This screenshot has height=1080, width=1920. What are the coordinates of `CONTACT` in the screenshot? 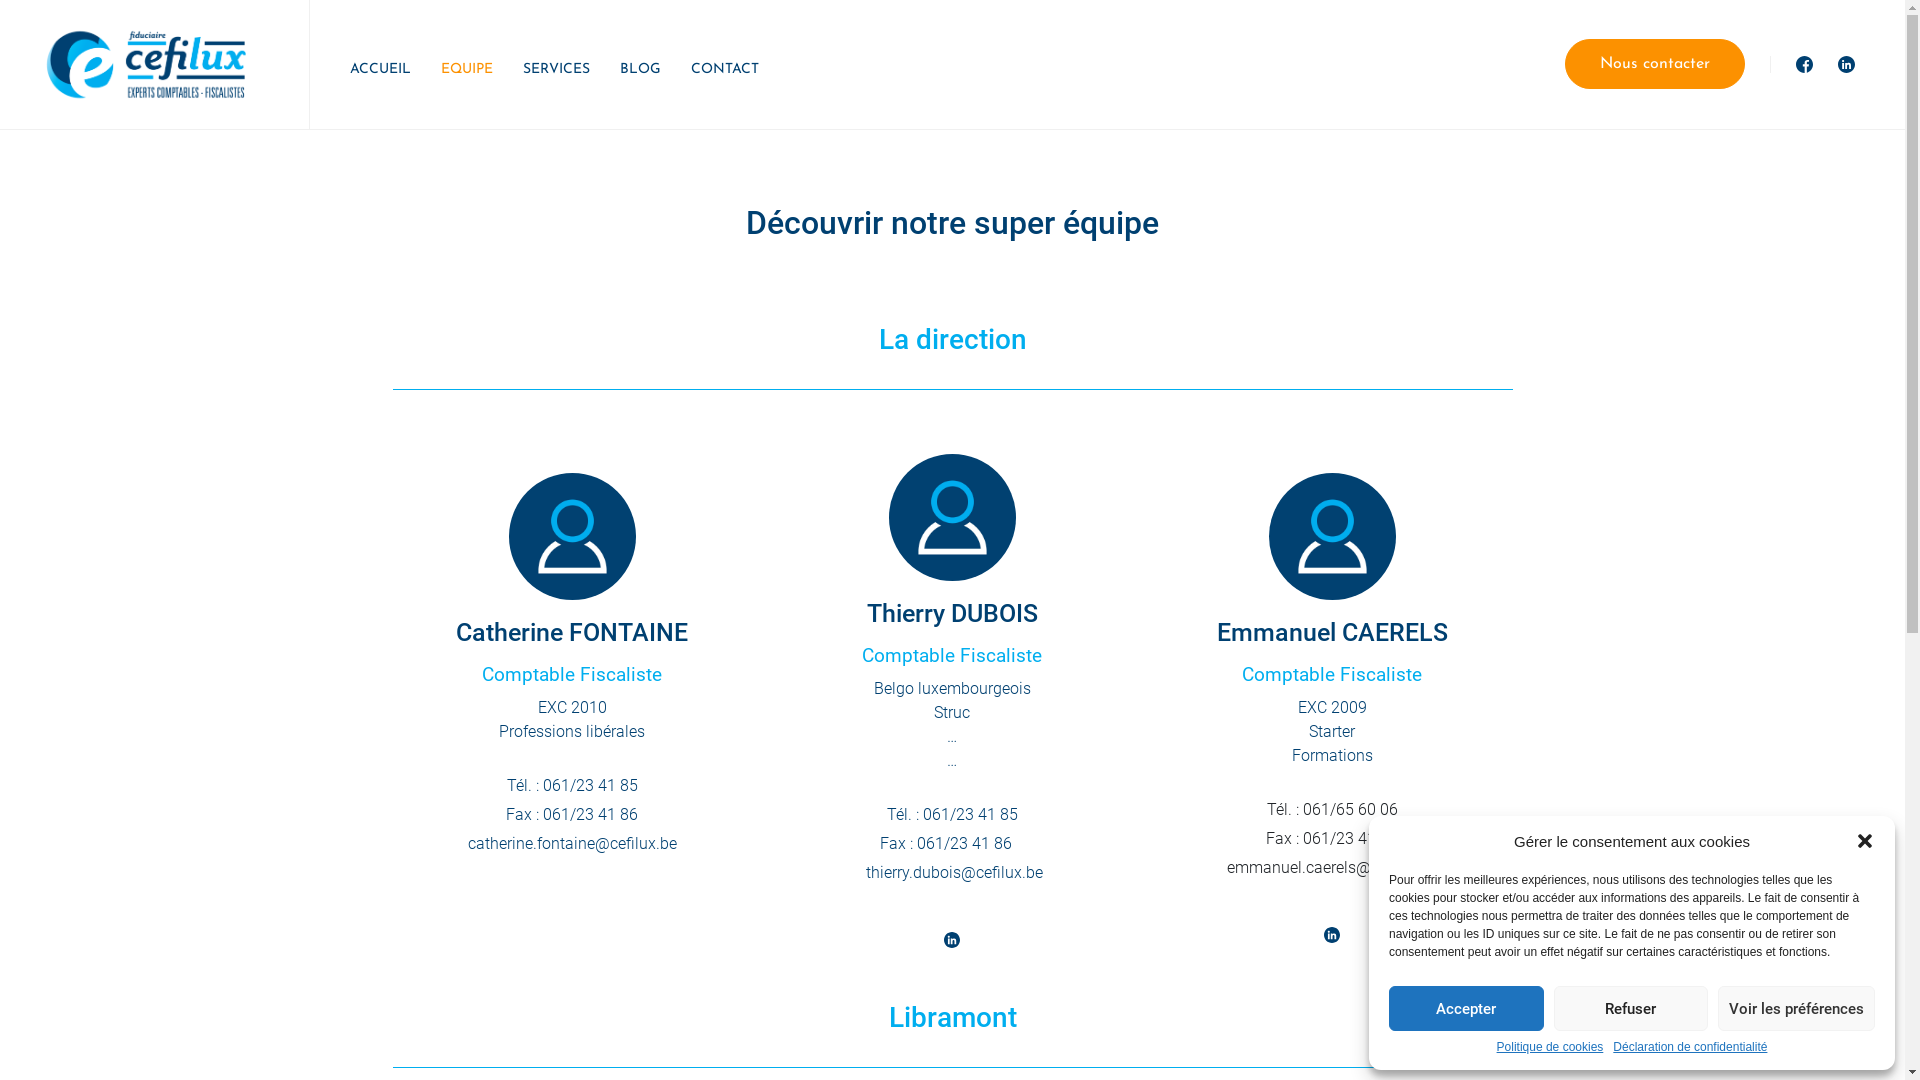 It's located at (725, 70).